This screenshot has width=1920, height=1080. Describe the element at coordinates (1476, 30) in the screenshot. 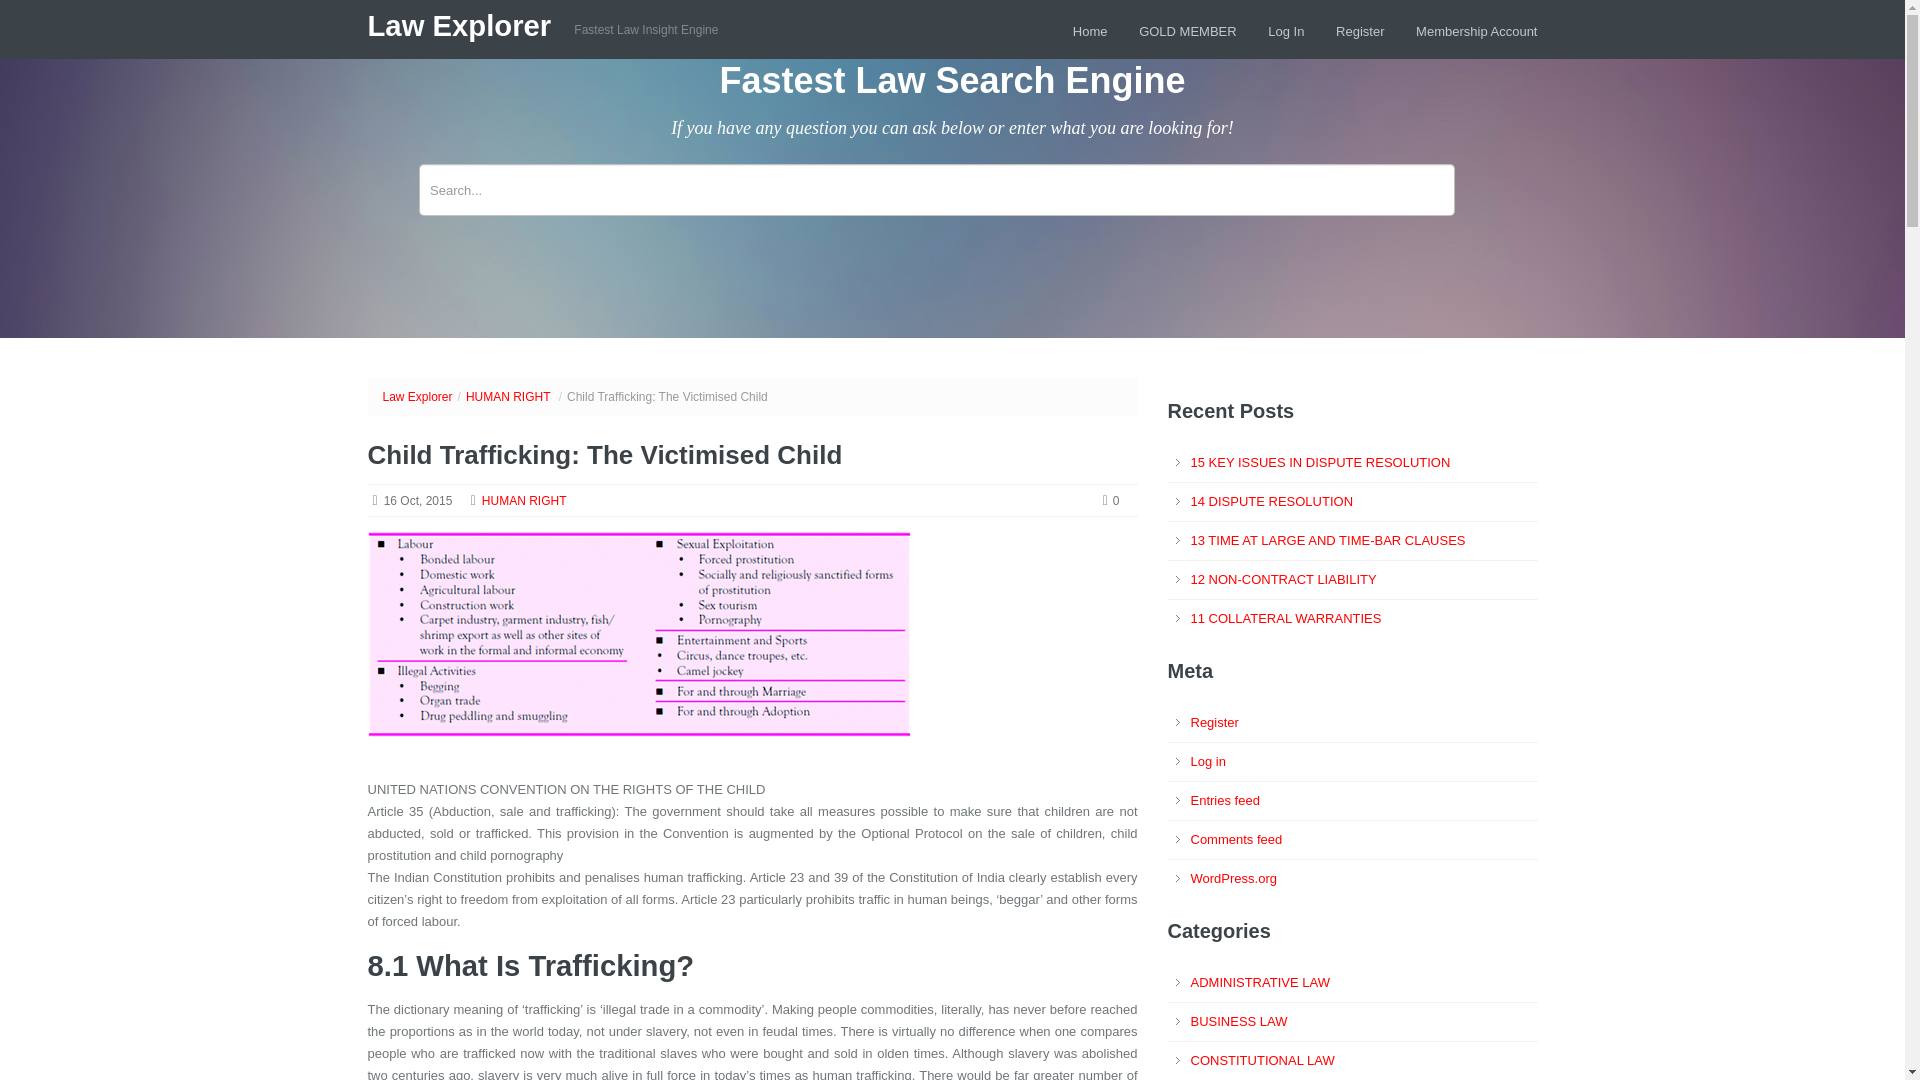

I see `Membership Account` at that location.